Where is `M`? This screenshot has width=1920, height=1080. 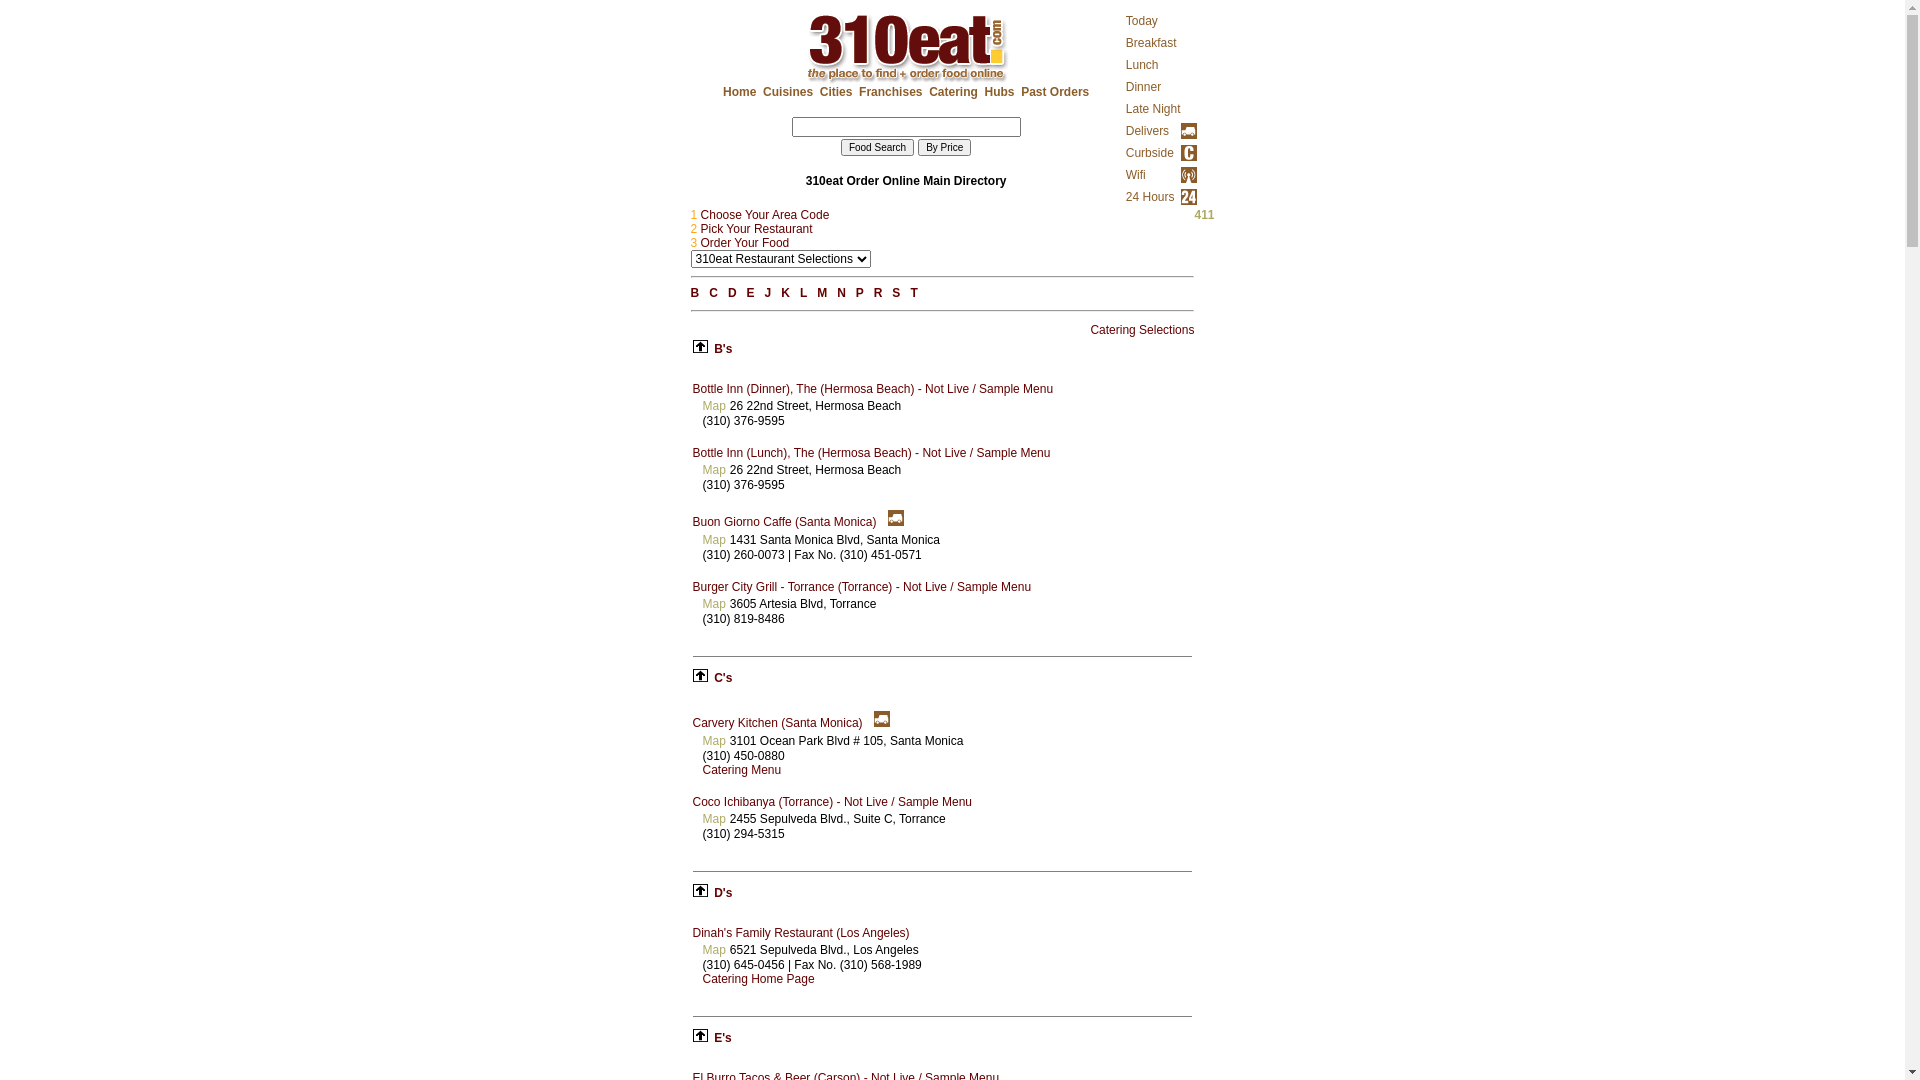
M is located at coordinates (822, 293).